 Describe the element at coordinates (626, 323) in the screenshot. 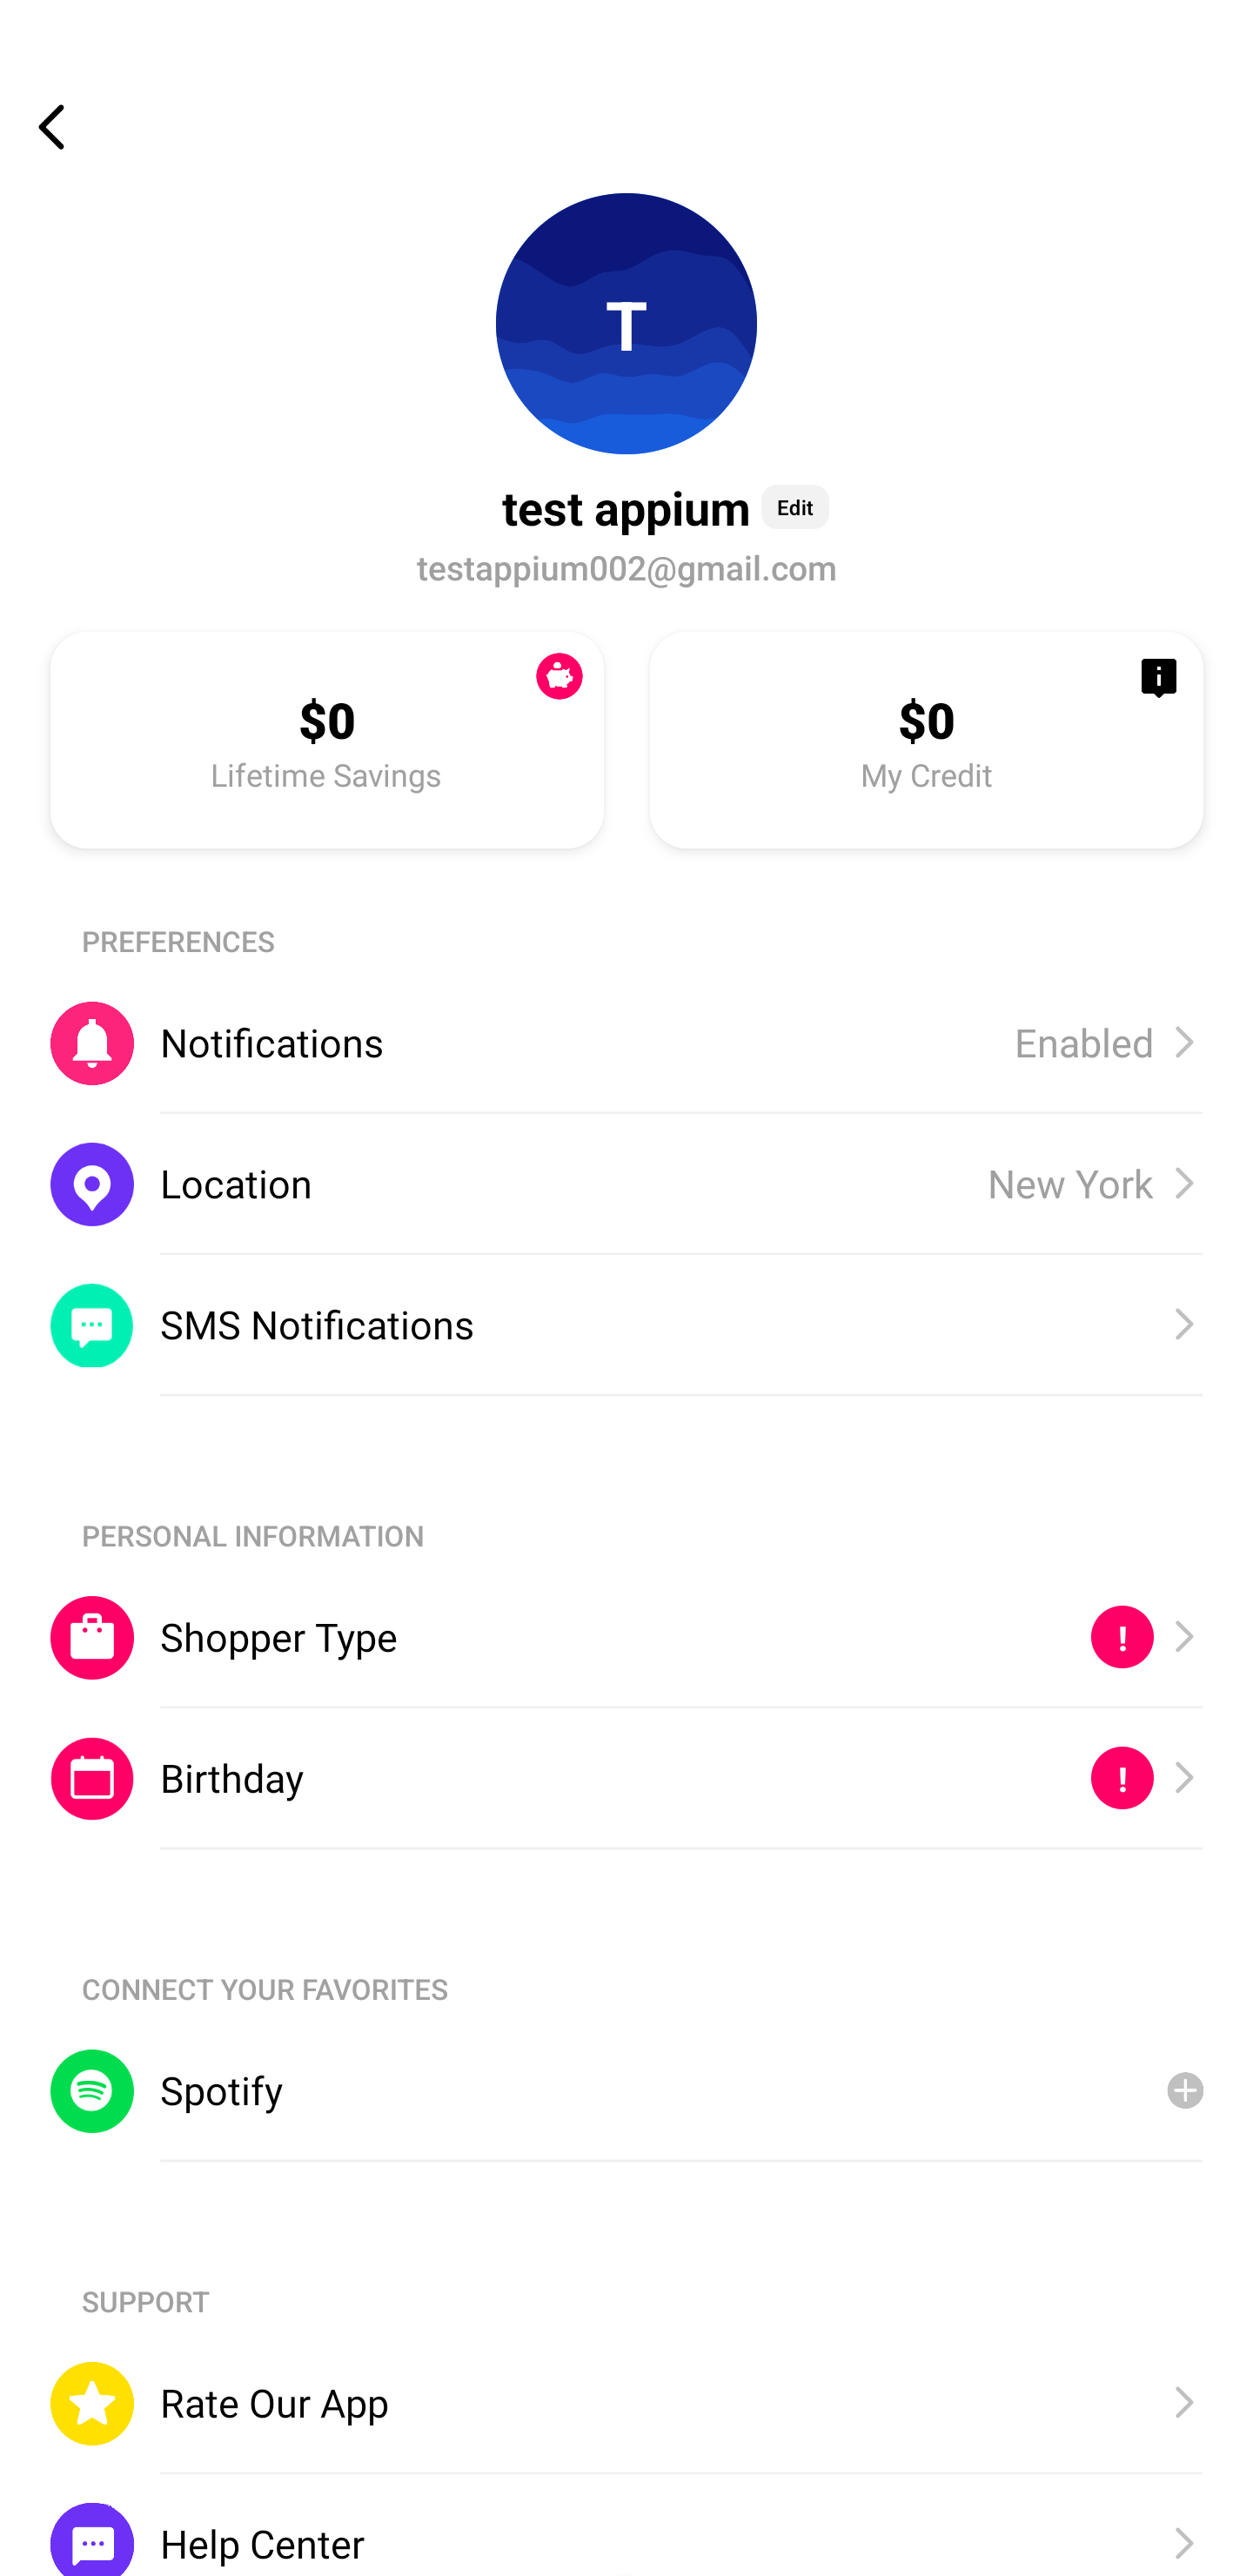

I see `T` at that location.